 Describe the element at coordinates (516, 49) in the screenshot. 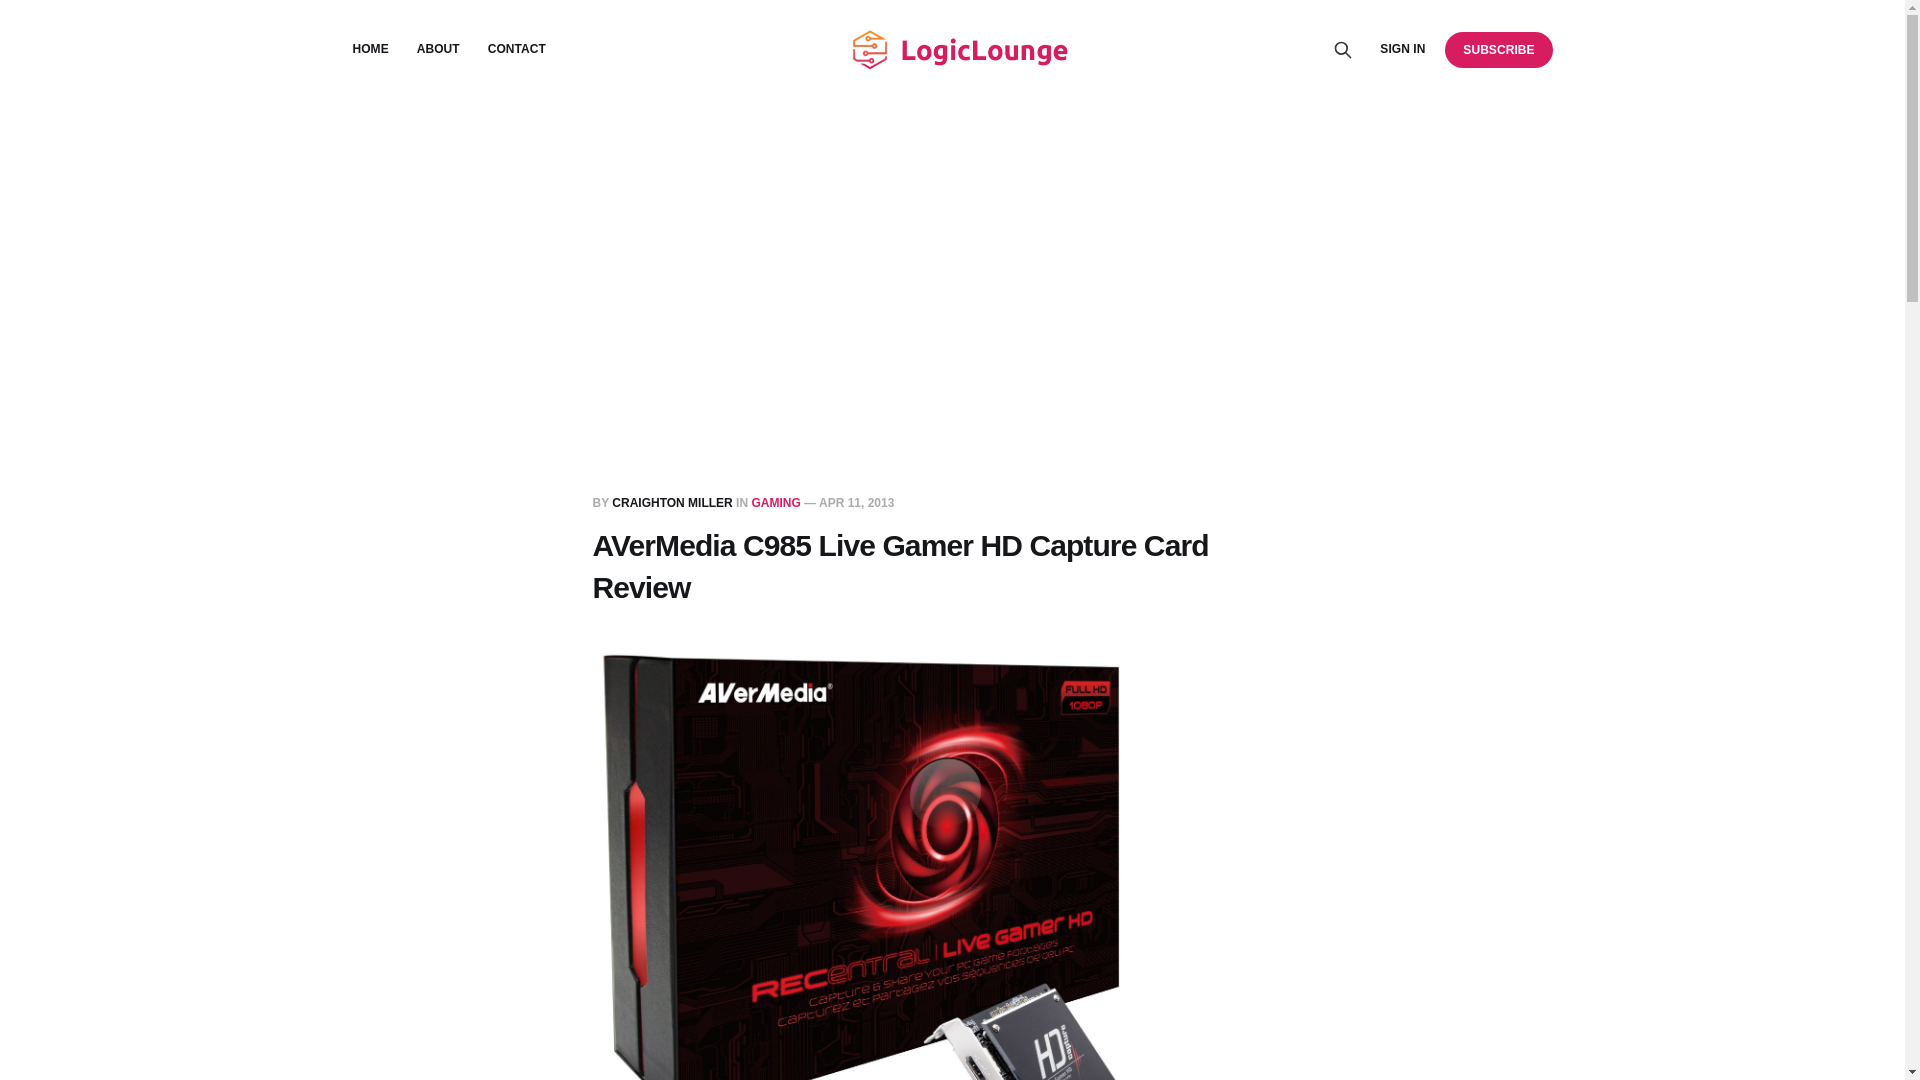

I see `CONTACT` at that location.